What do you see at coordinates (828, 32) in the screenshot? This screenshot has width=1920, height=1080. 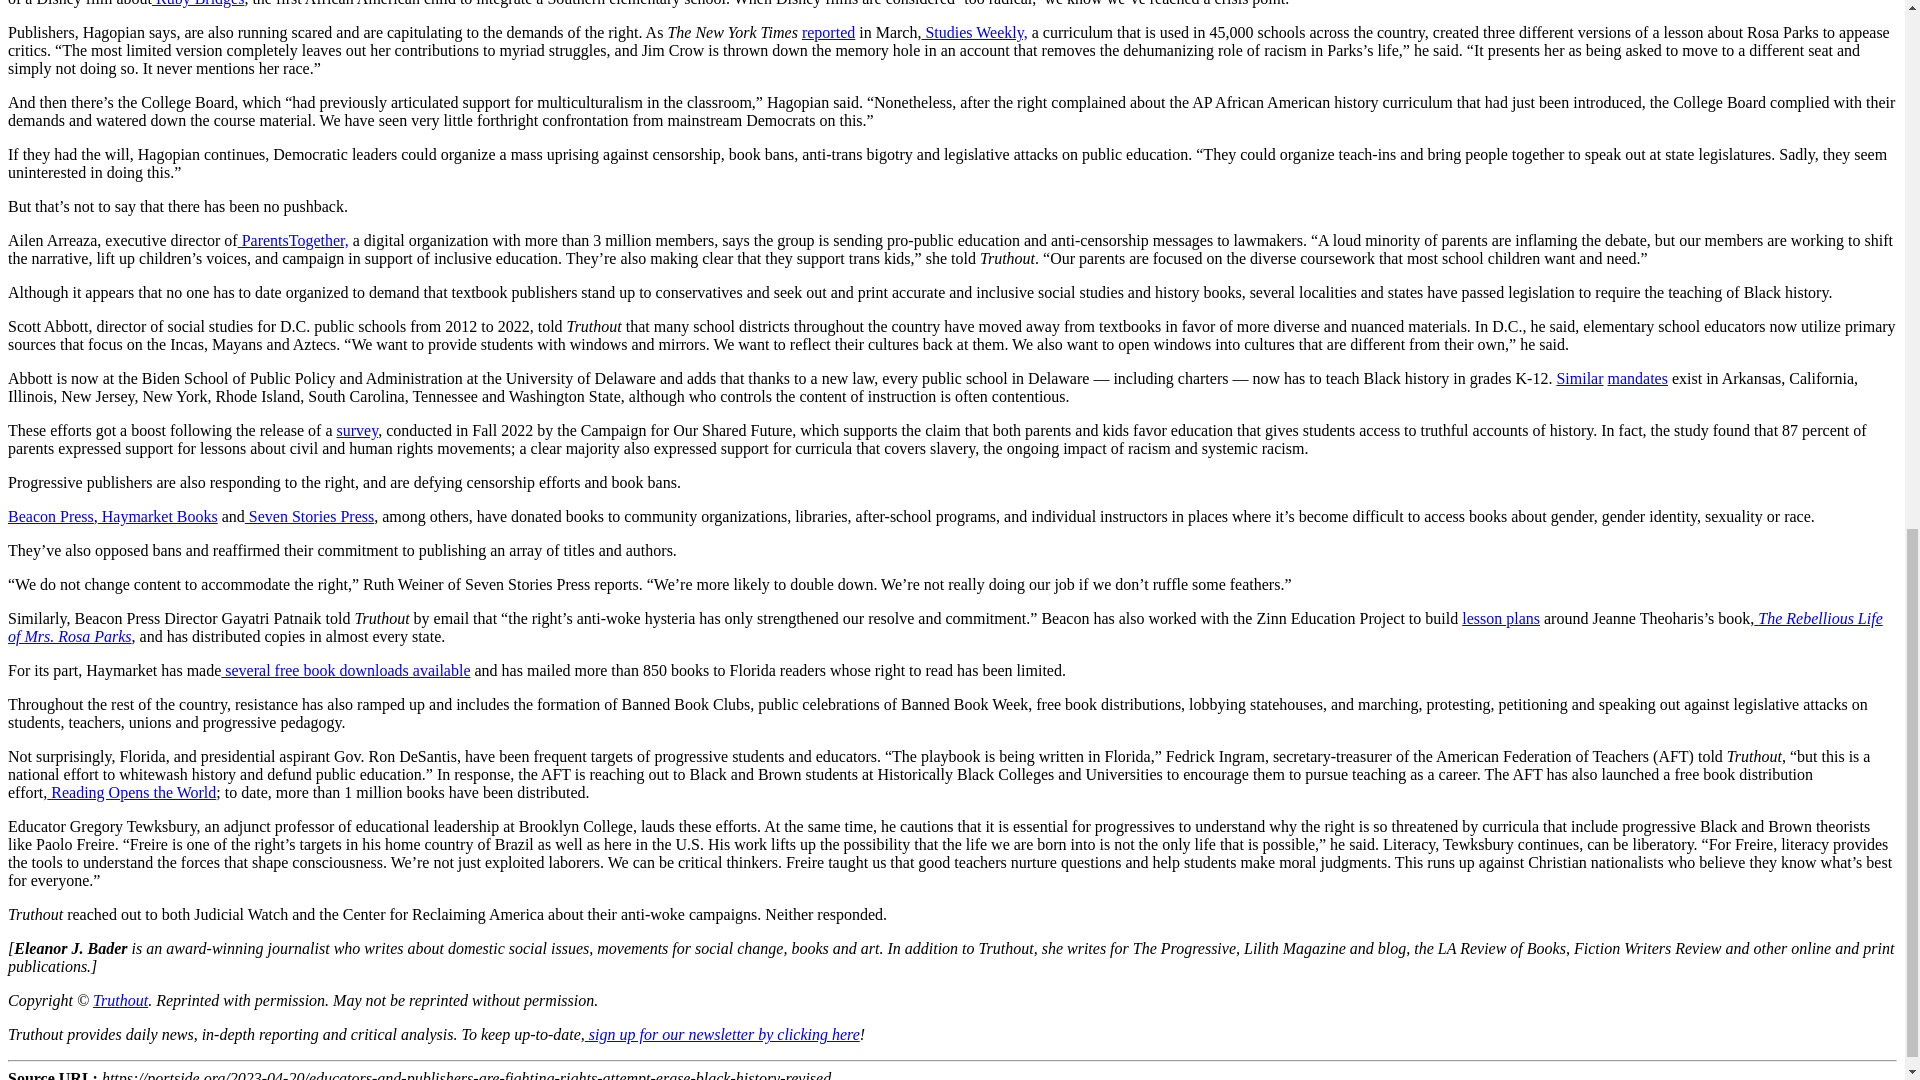 I see `reported` at bounding box center [828, 32].